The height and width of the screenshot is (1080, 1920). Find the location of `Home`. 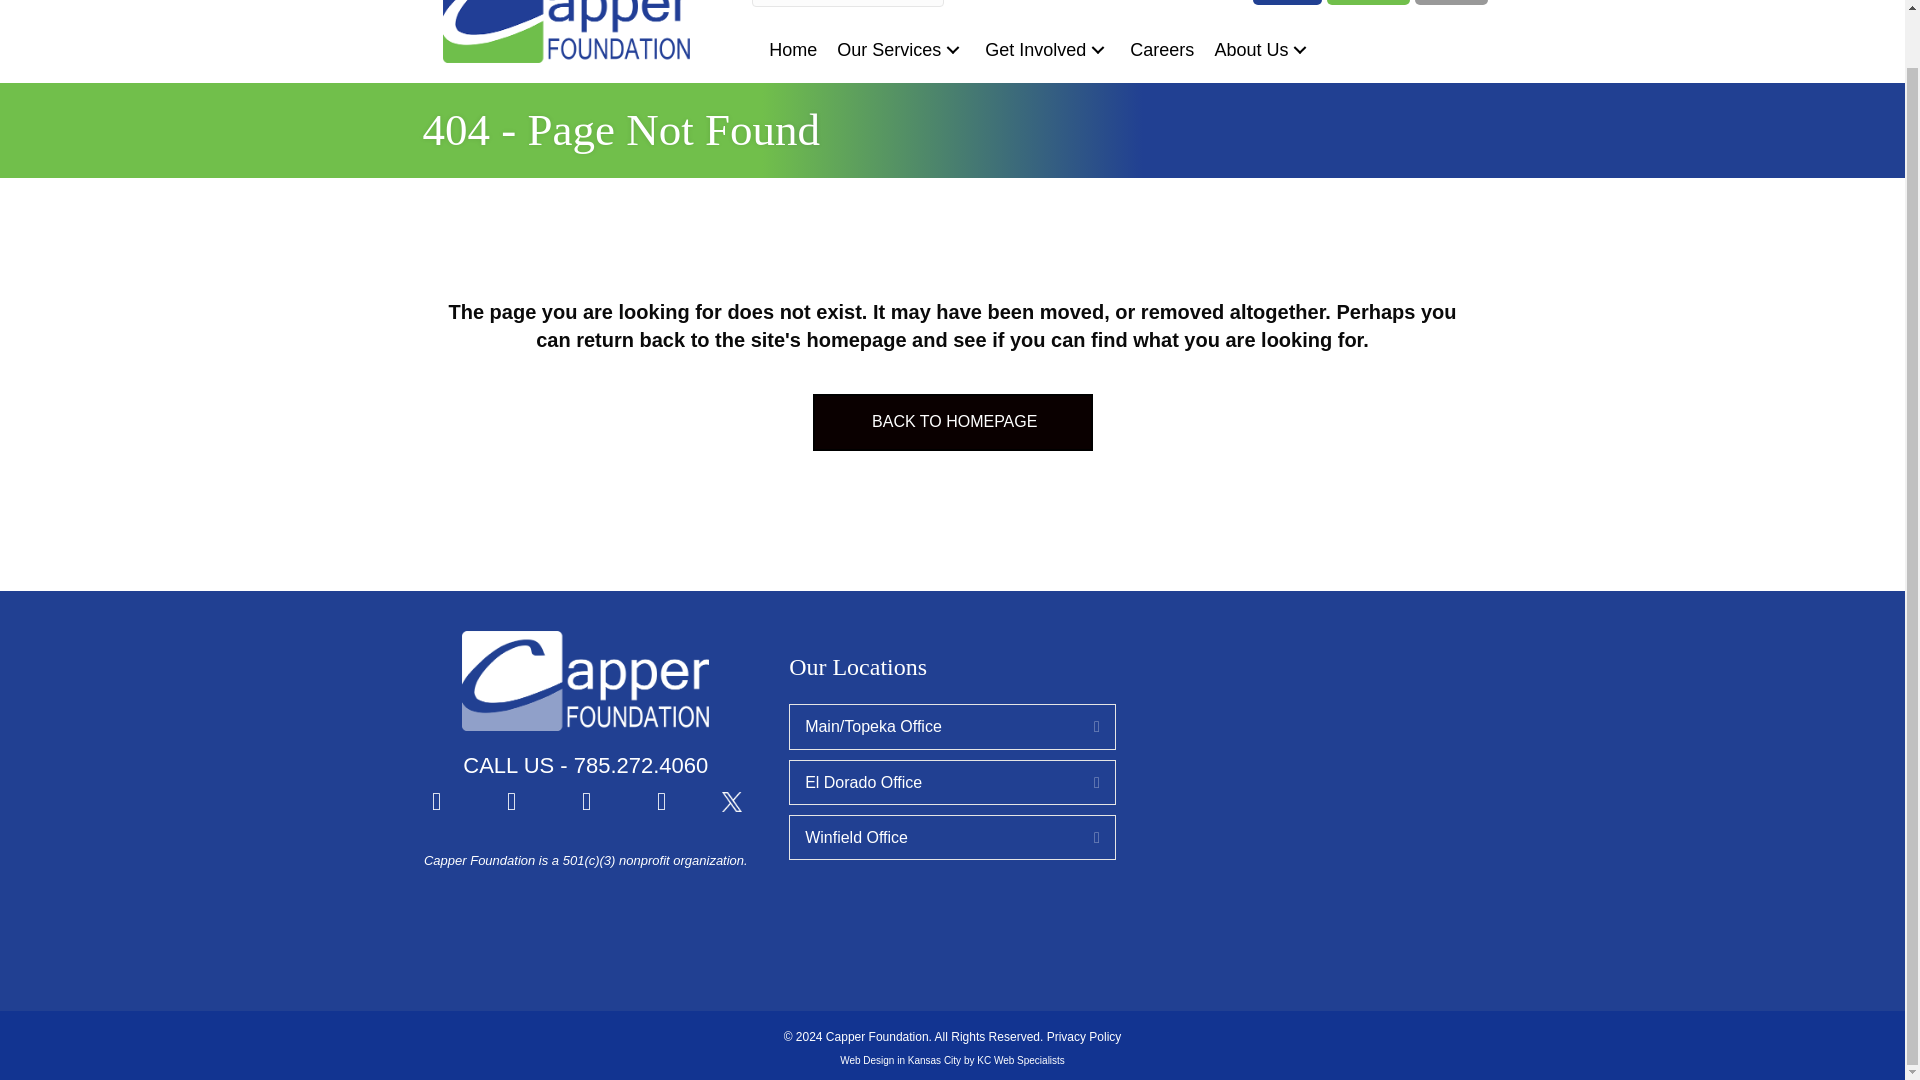

Home is located at coordinates (792, 50).